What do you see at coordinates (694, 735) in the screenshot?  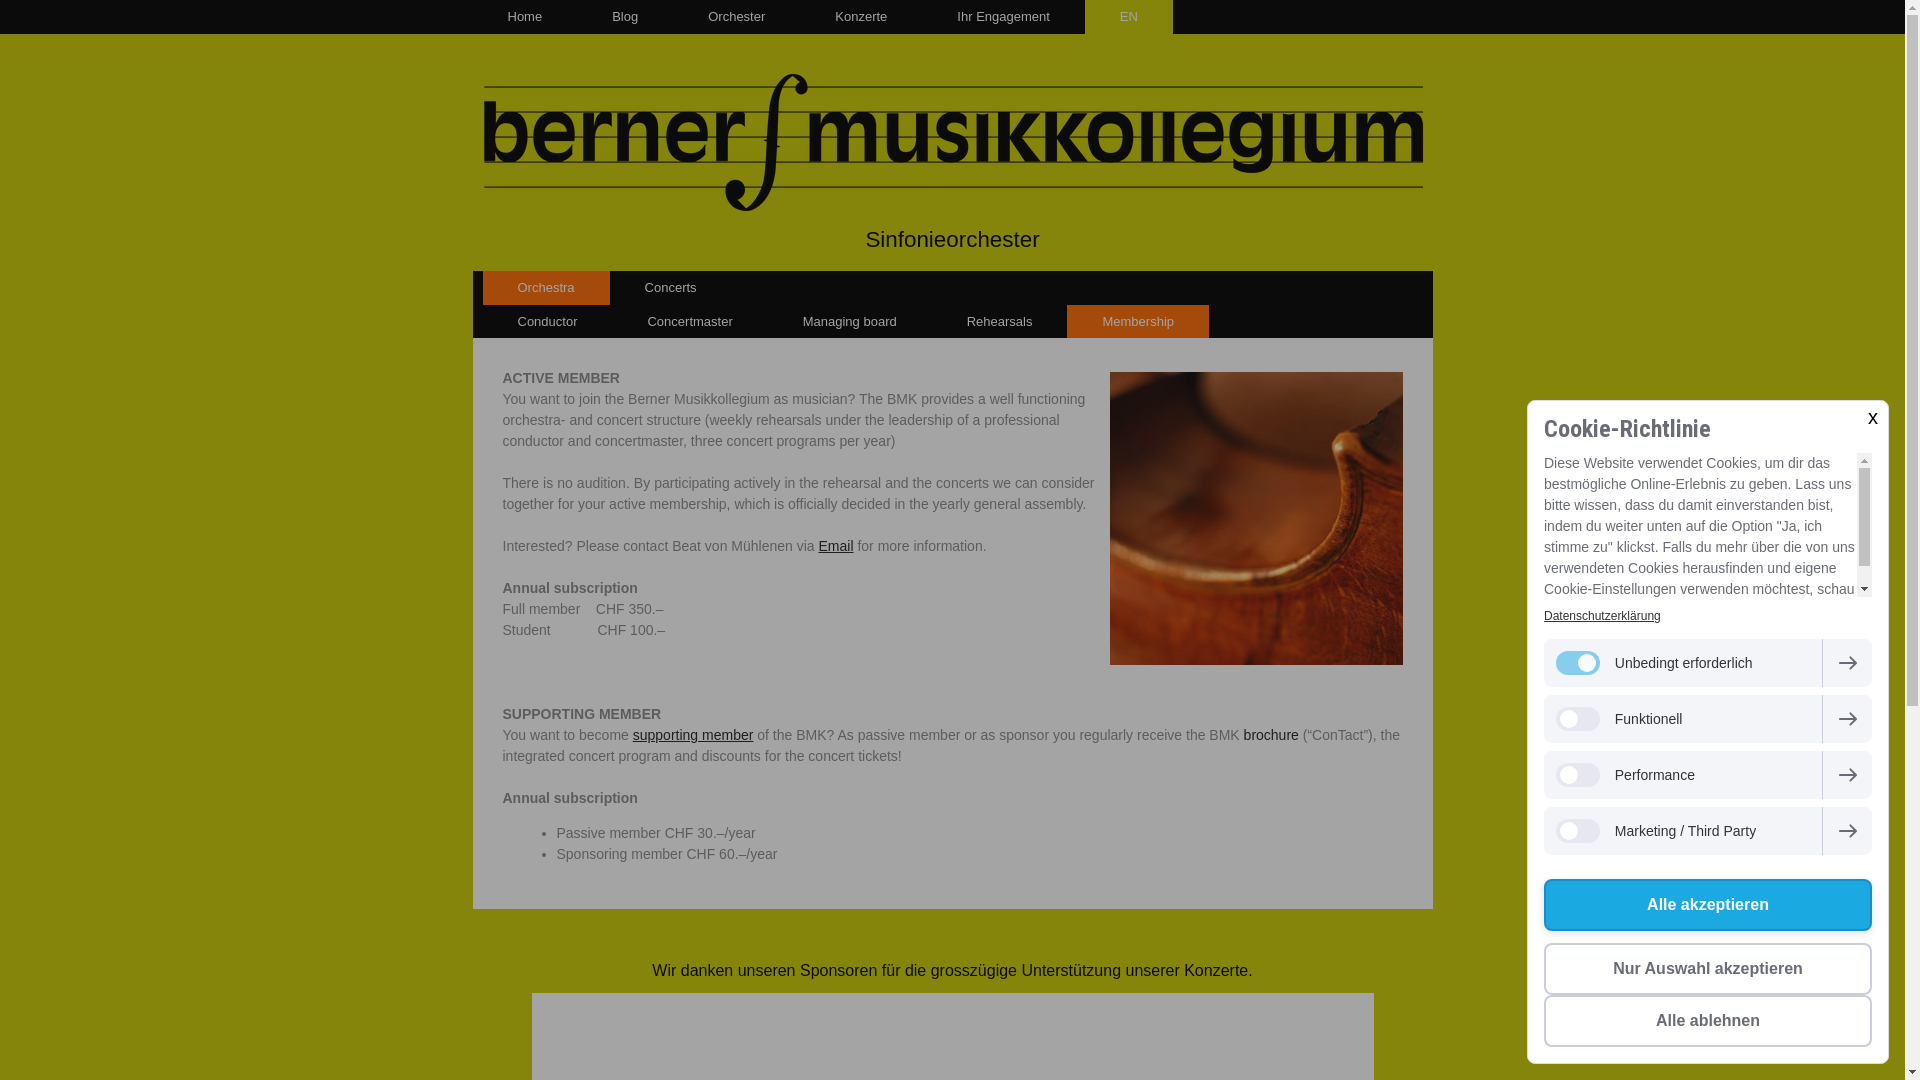 I see `supporting member` at bounding box center [694, 735].